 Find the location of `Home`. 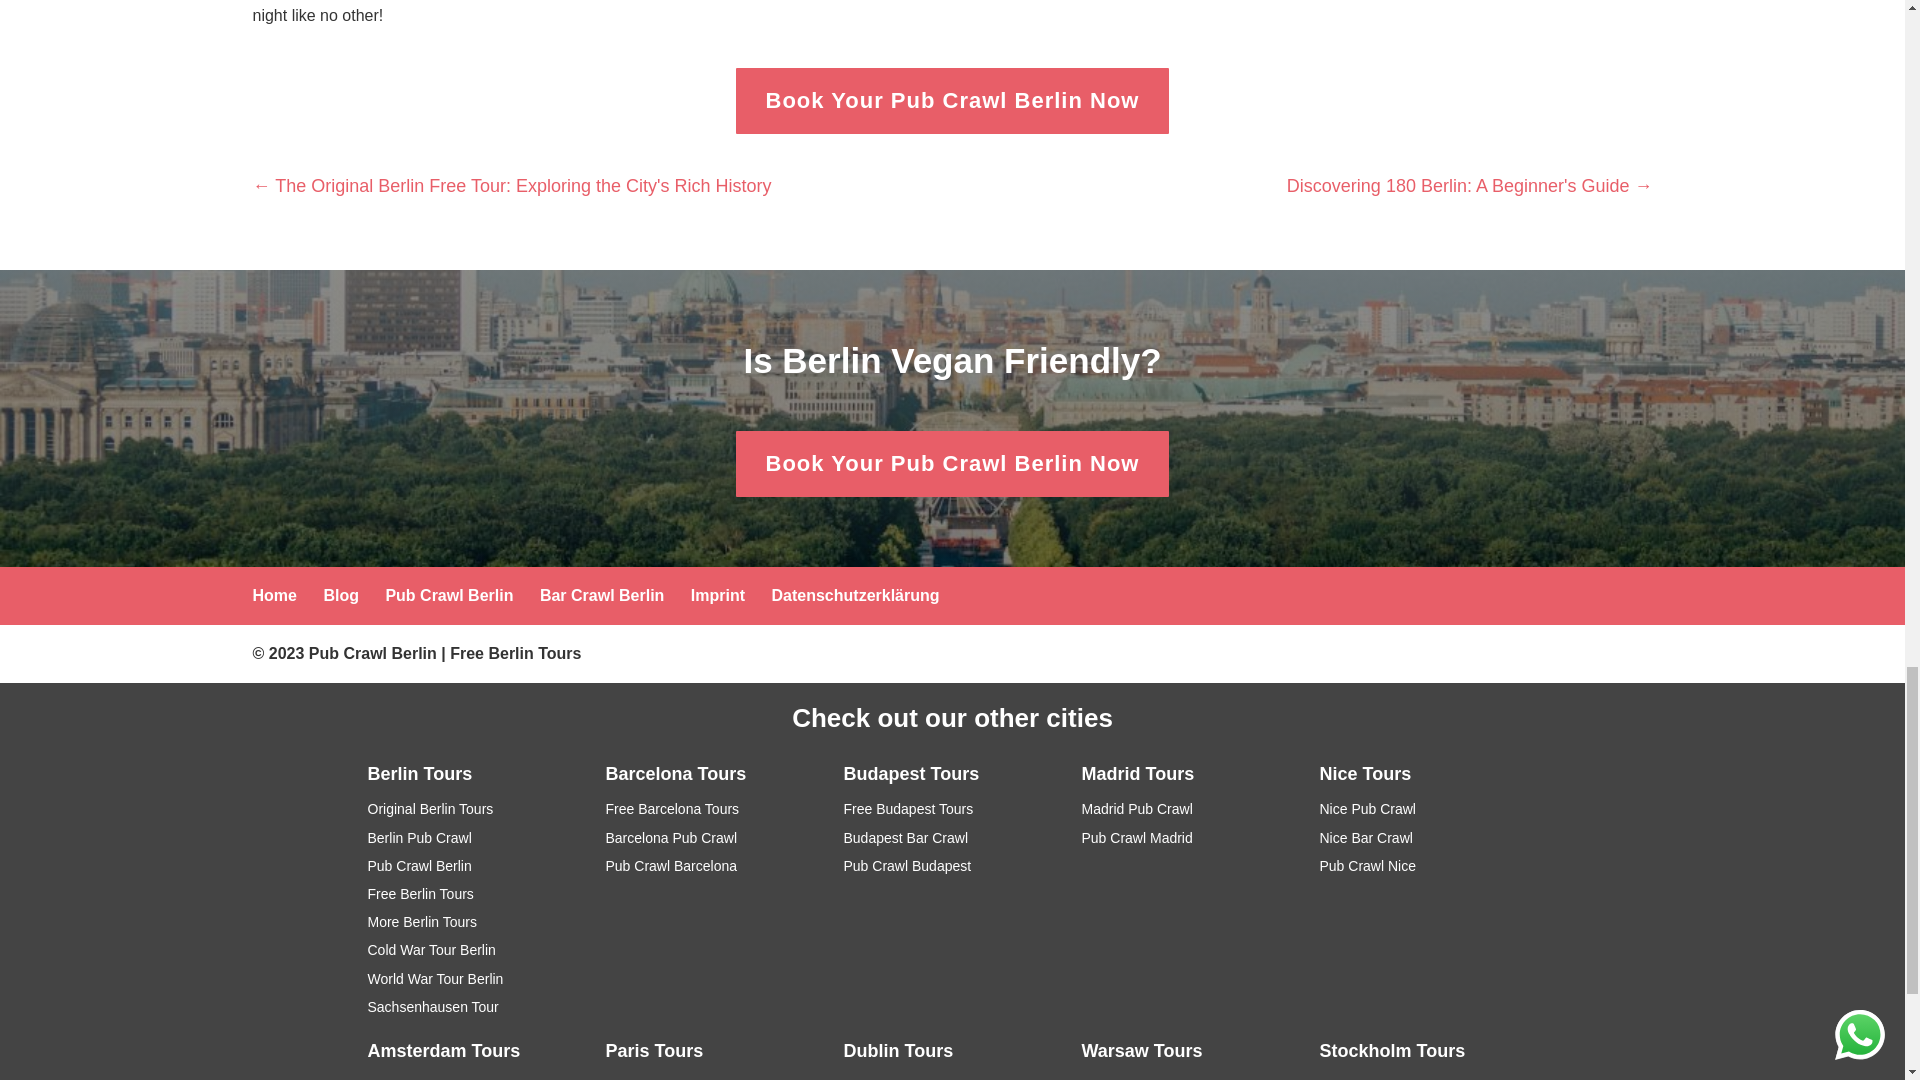

Home is located at coordinates (273, 595).